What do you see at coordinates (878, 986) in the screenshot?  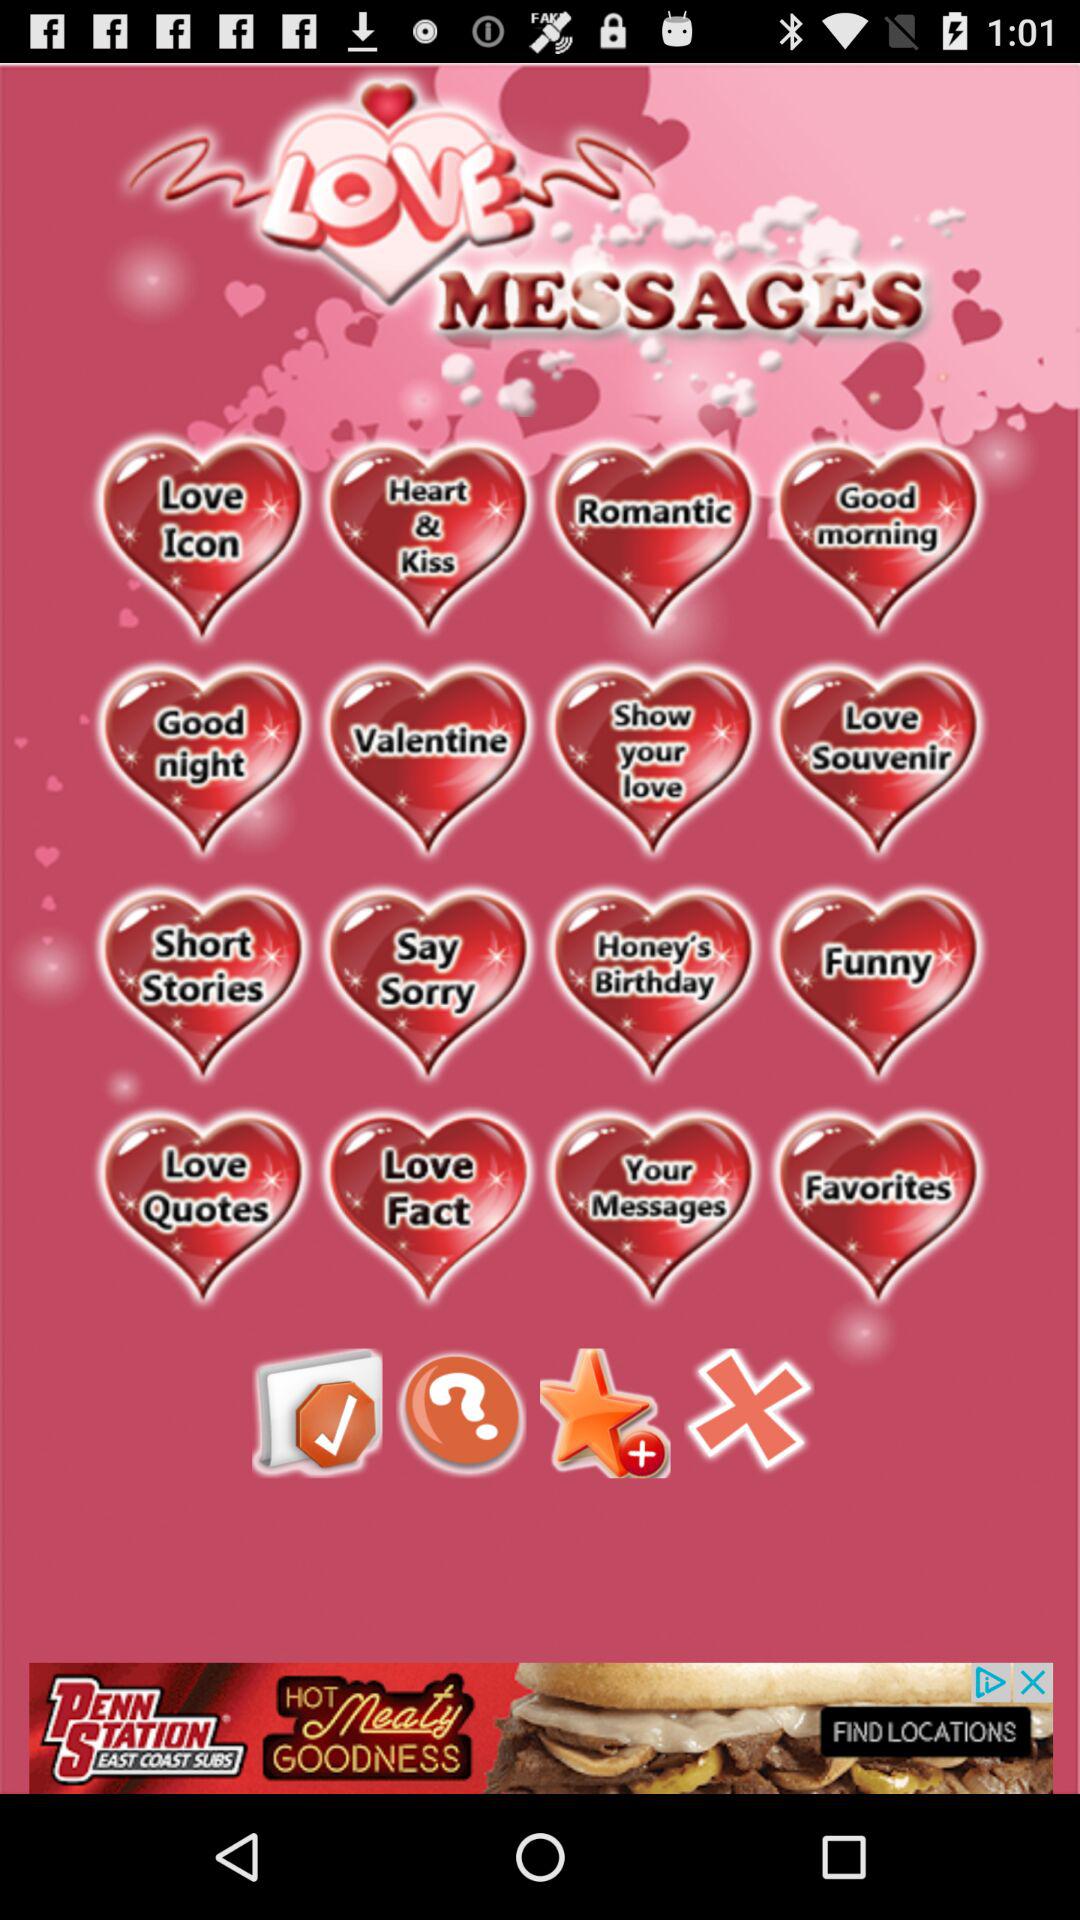 I see `open funny love messages` at bounding box center [878, 986].